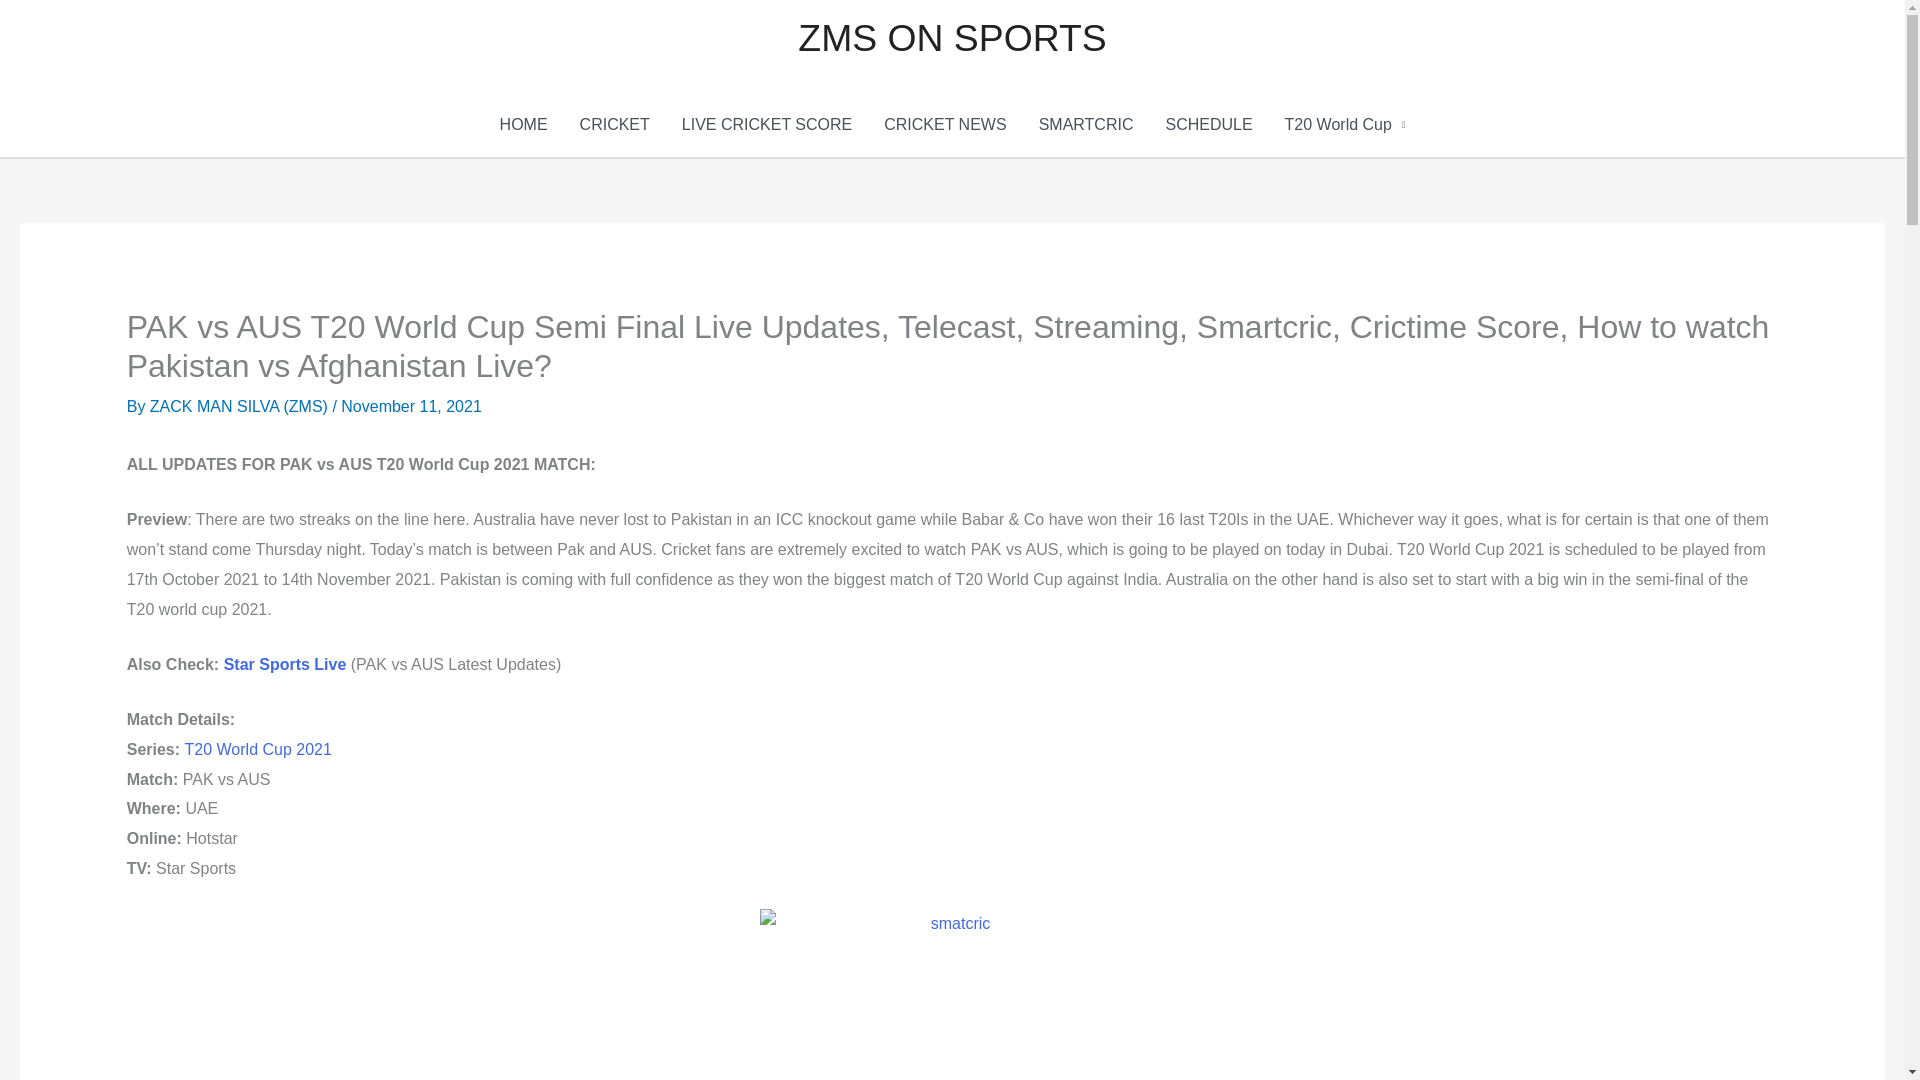  Describe the element at coordinates (286, 664) in the screenshot. I see `Star Sports Live` at that location.